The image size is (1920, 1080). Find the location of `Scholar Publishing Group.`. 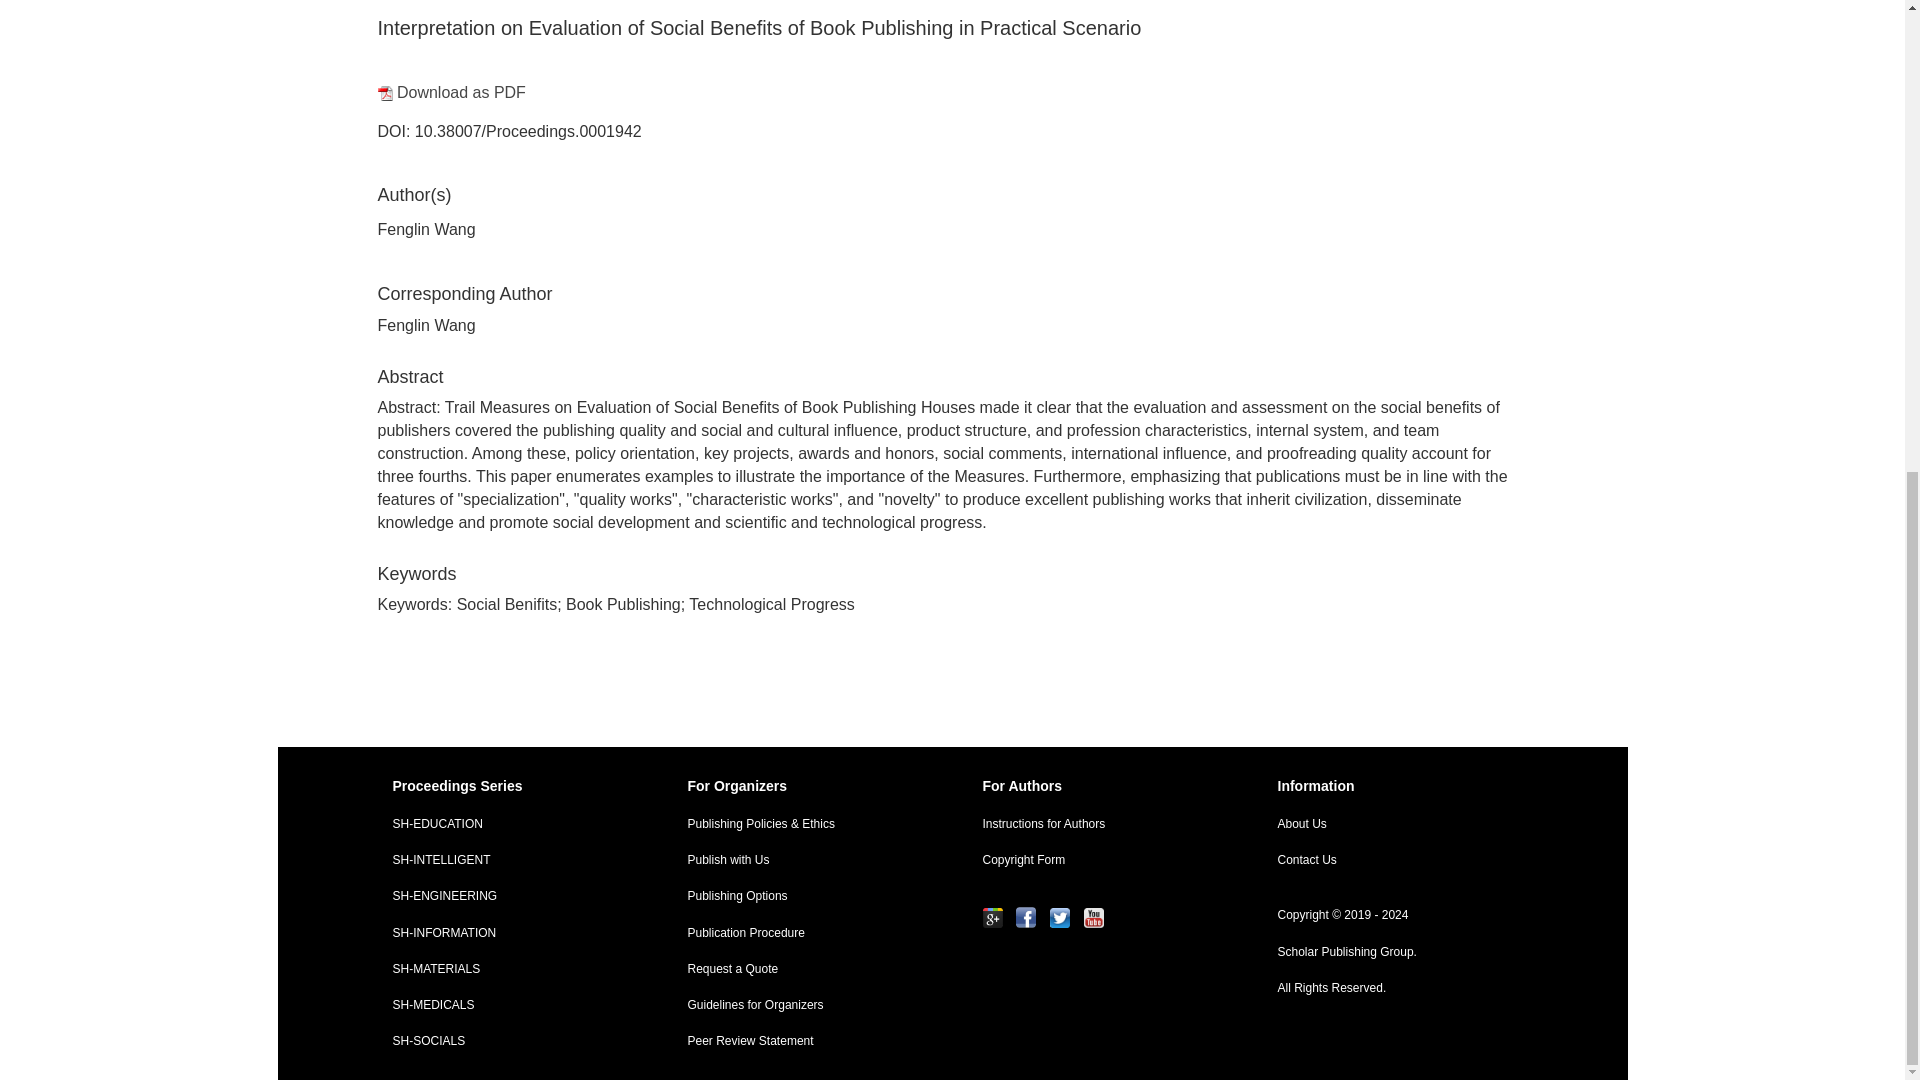

Scholar Publishing Group. is located at coordinates (1394, 952).